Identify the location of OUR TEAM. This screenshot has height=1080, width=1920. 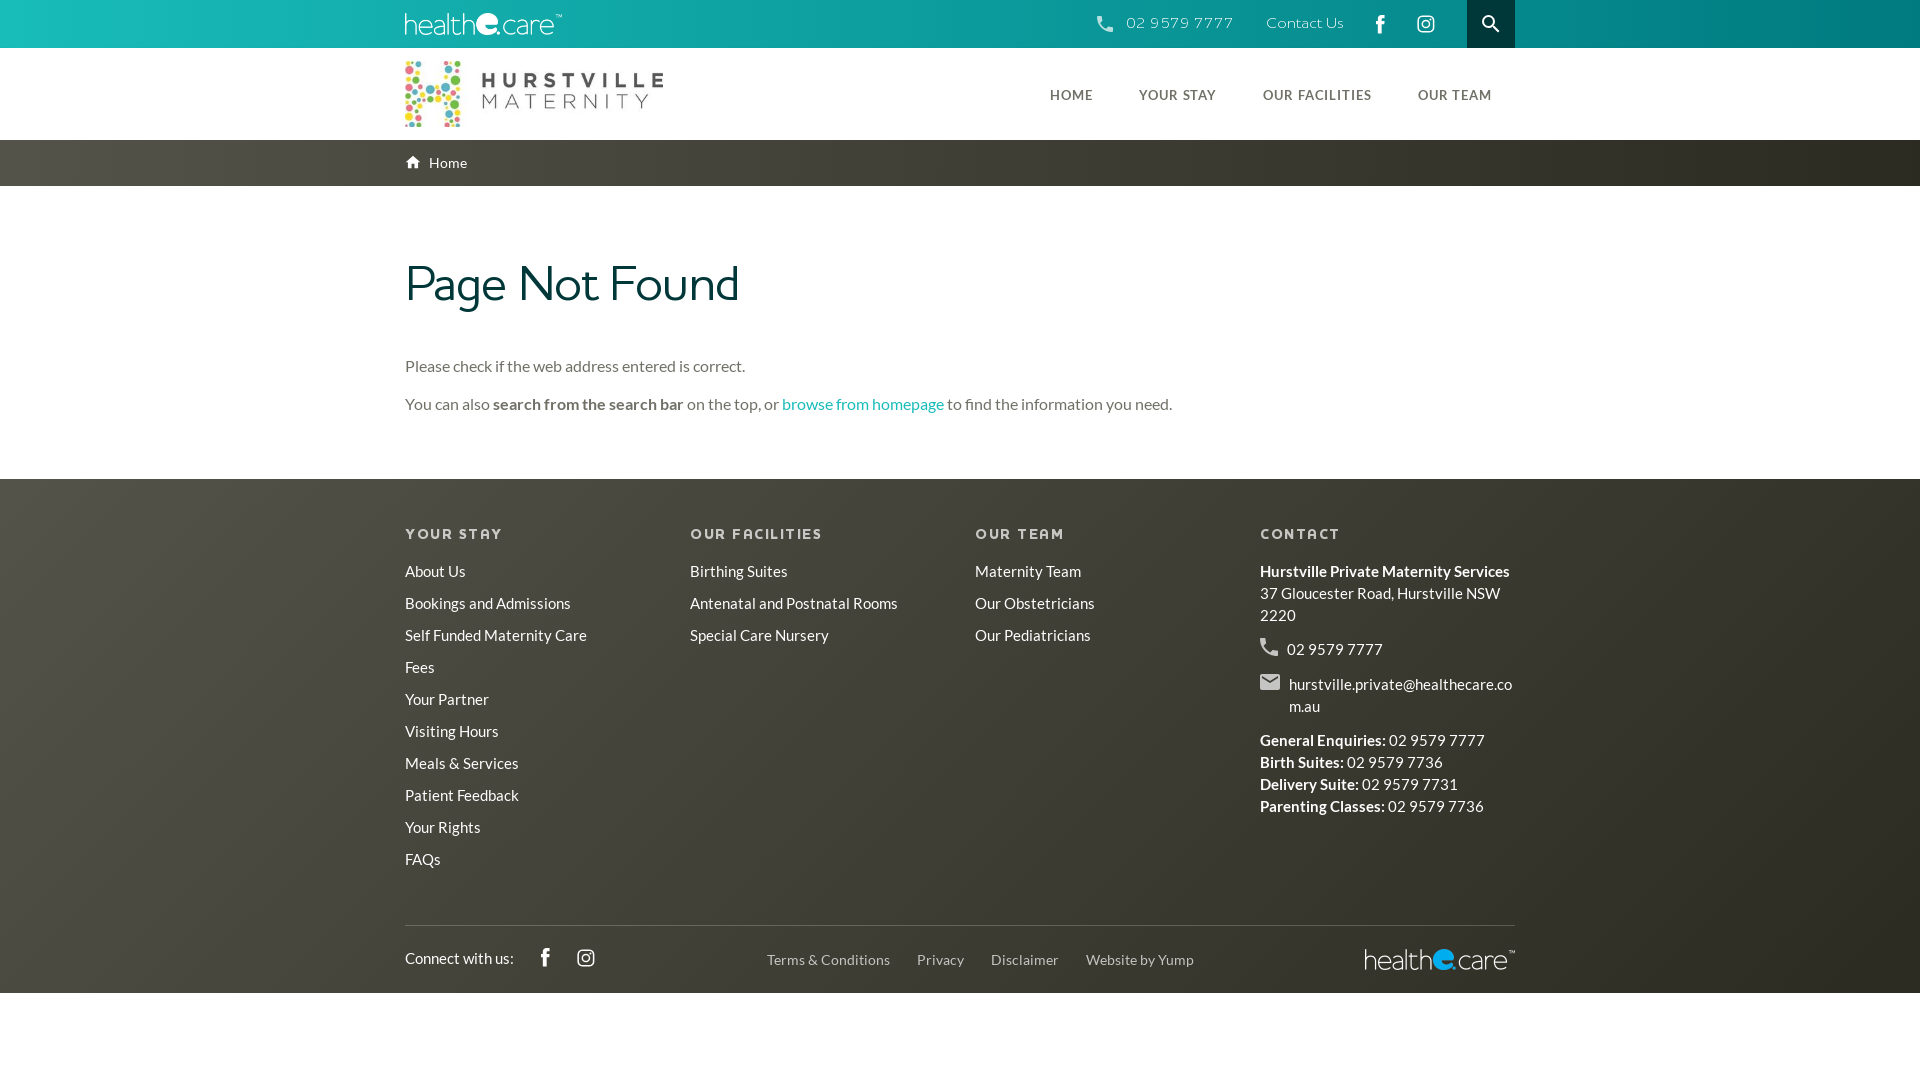
(1455, 94).